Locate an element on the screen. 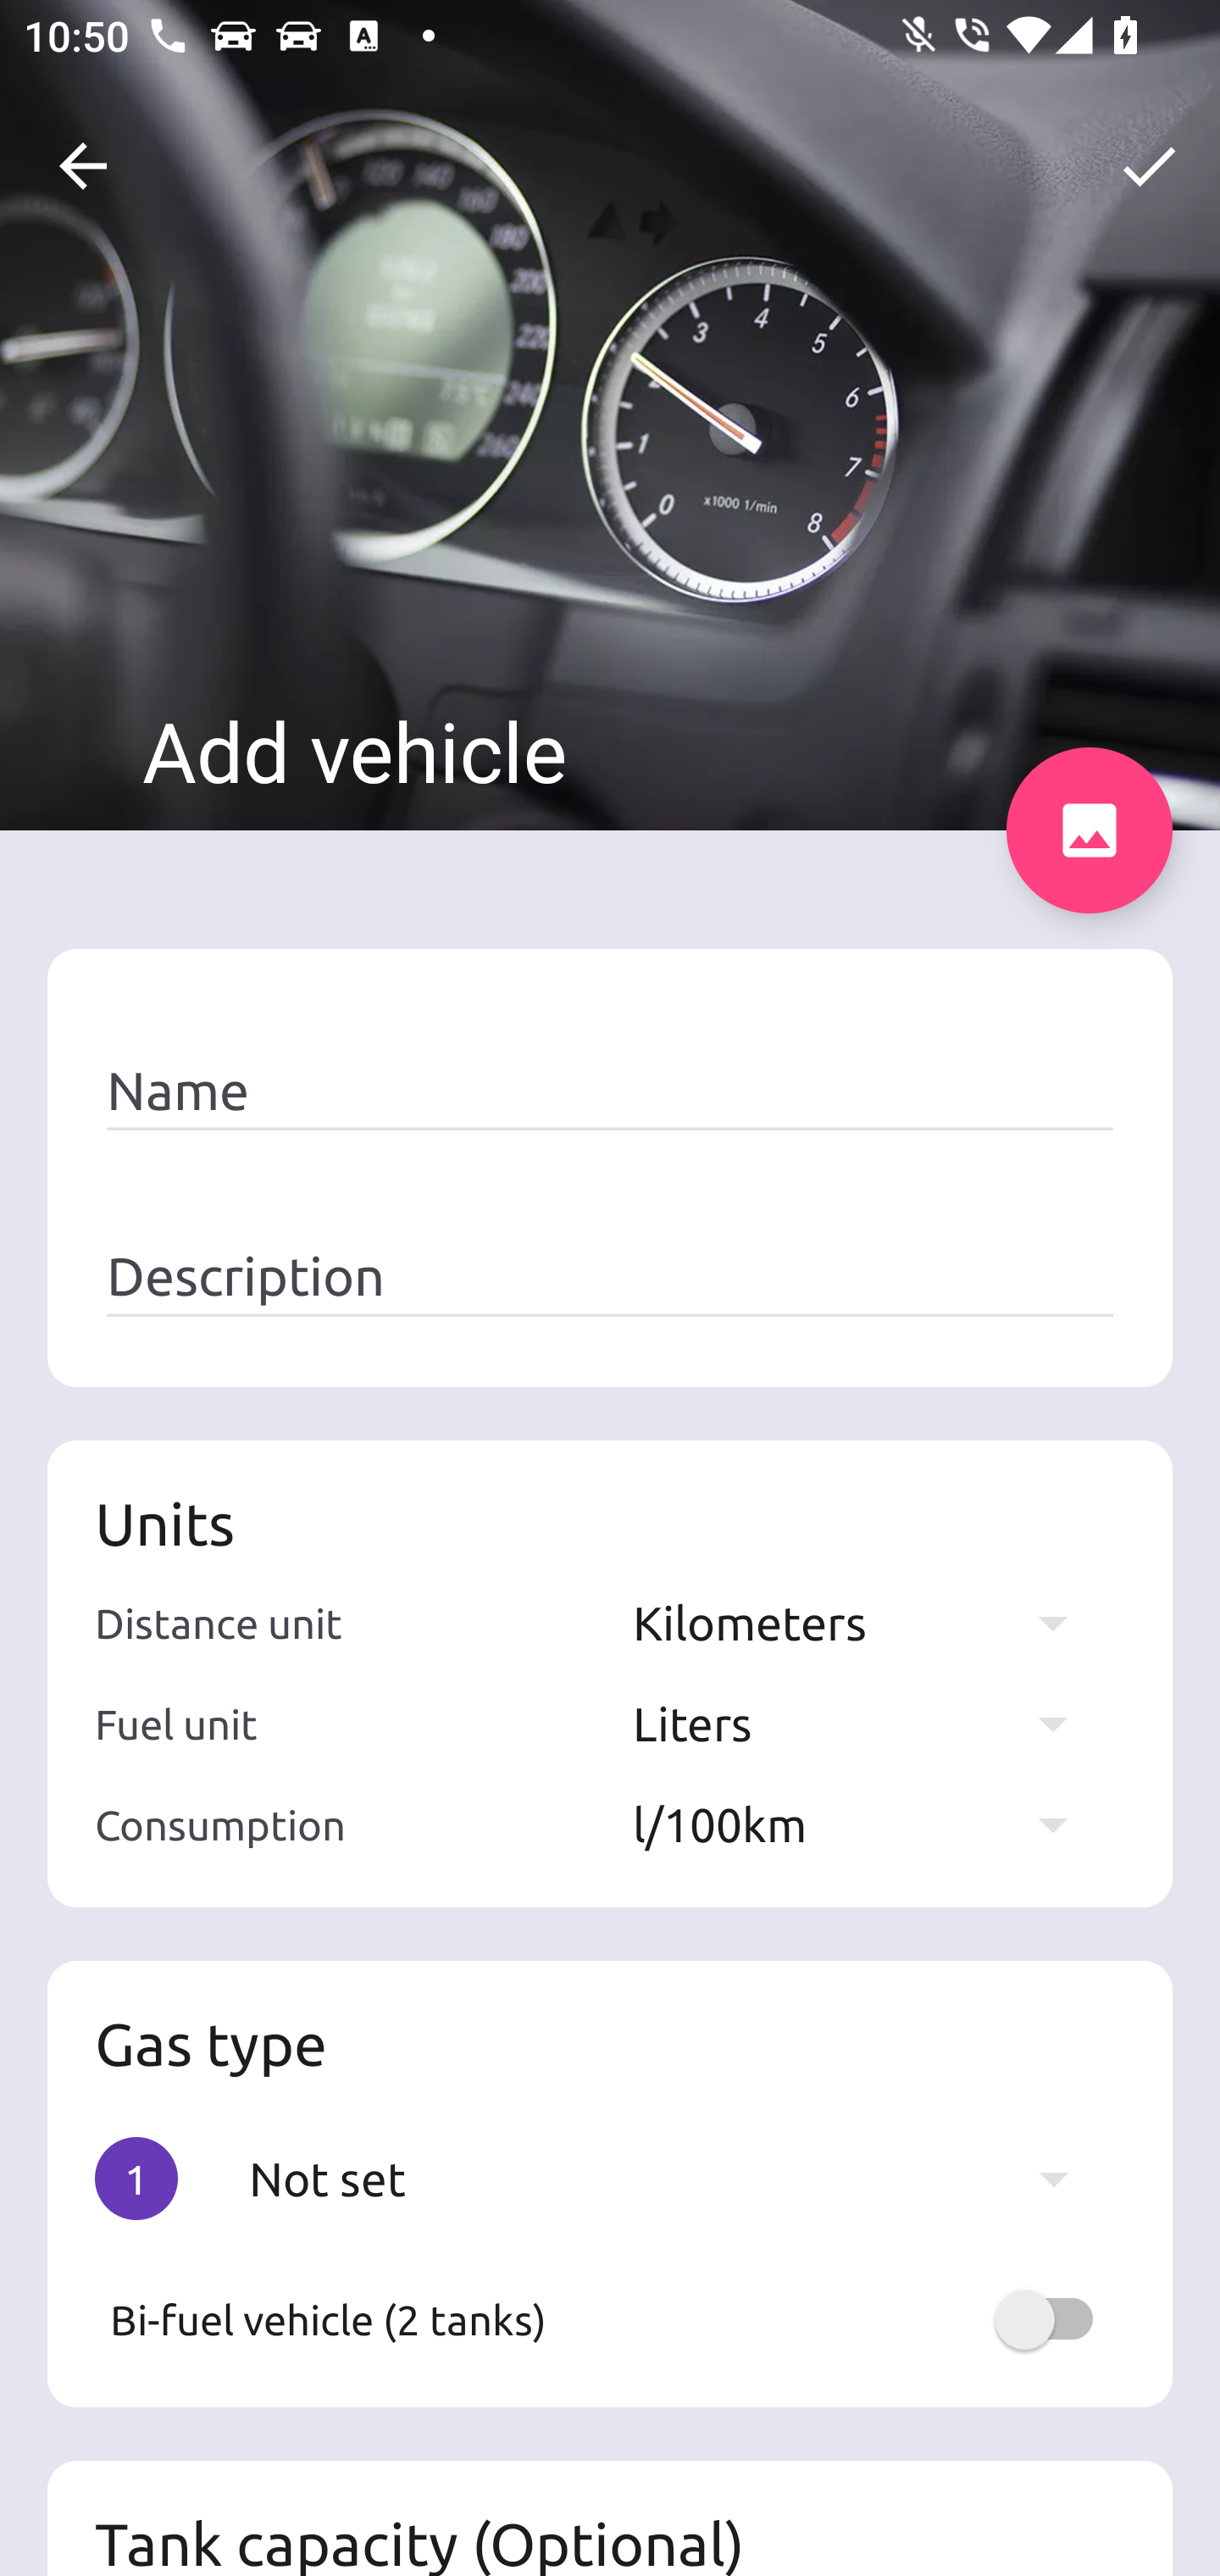  OK is located at coordinates (1149, 166).